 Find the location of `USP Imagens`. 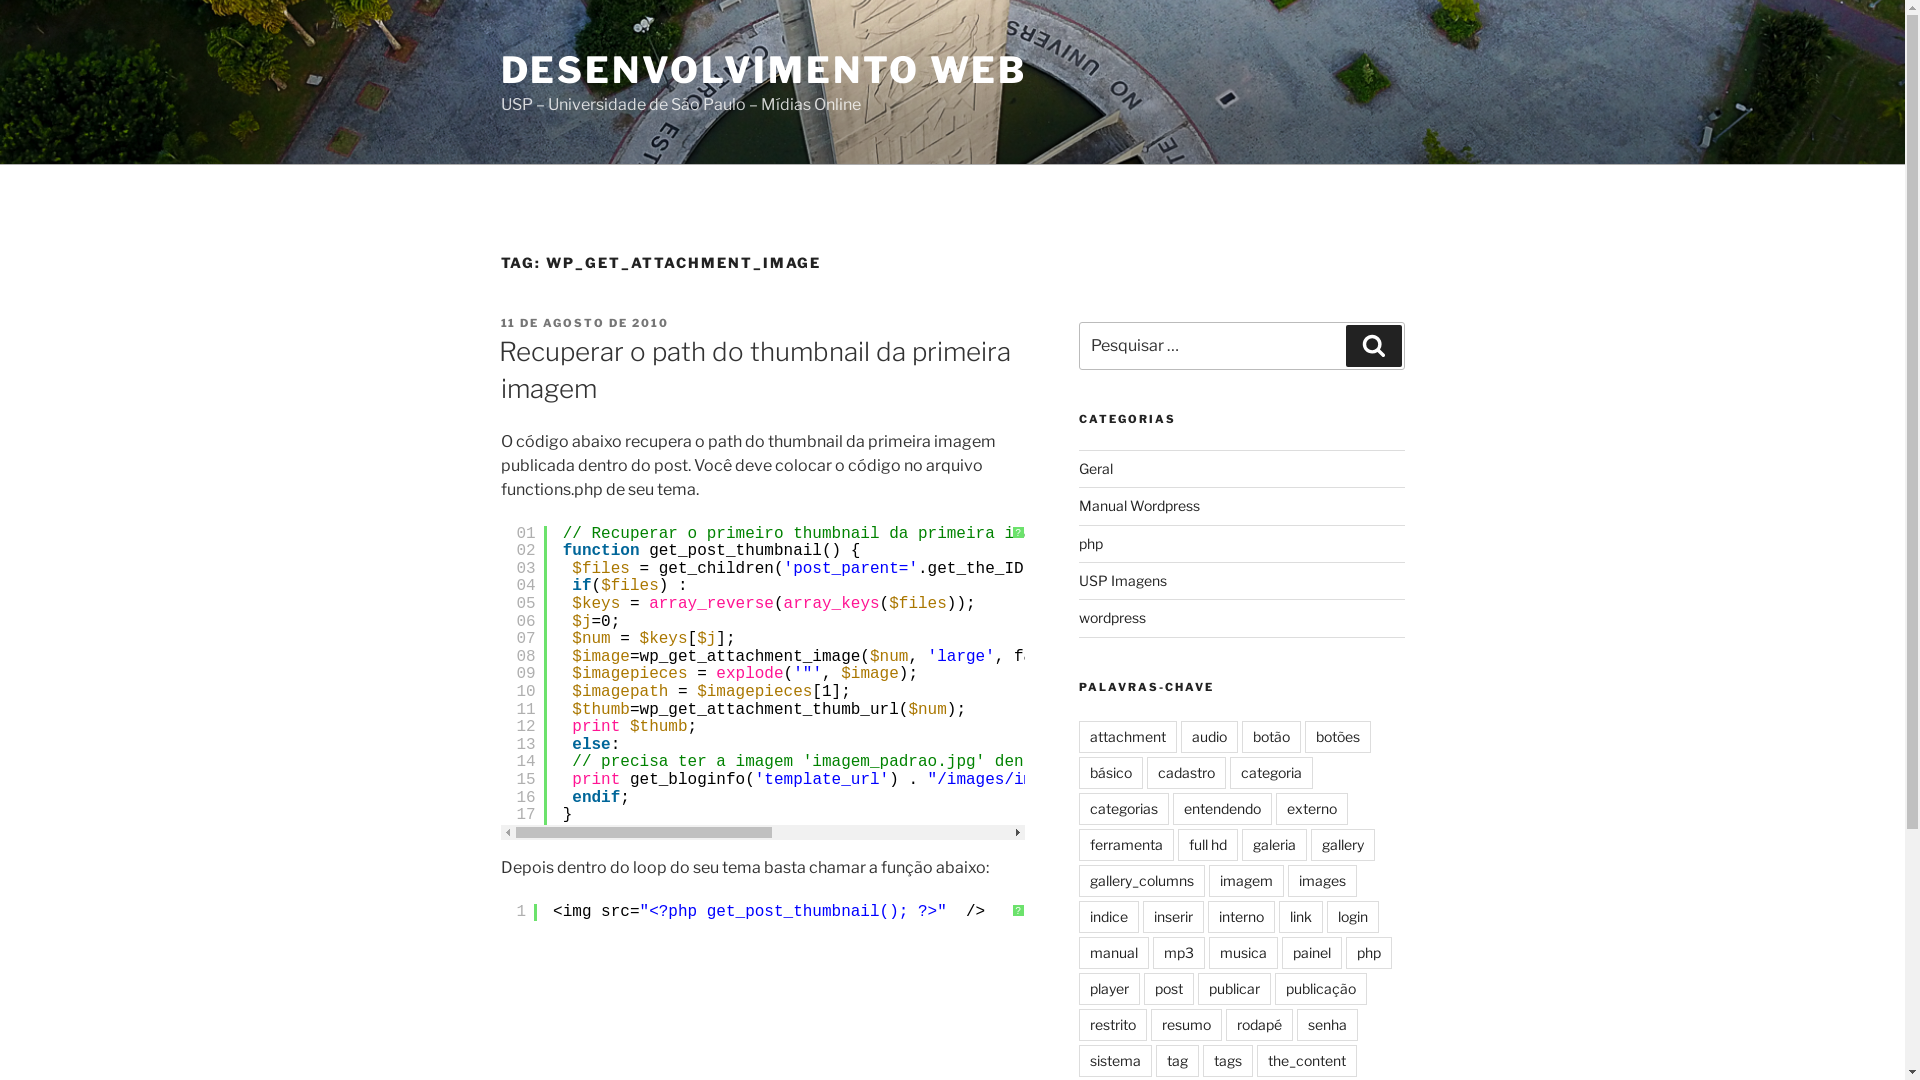

USP Imagens is located at coordinates (1123, 580).